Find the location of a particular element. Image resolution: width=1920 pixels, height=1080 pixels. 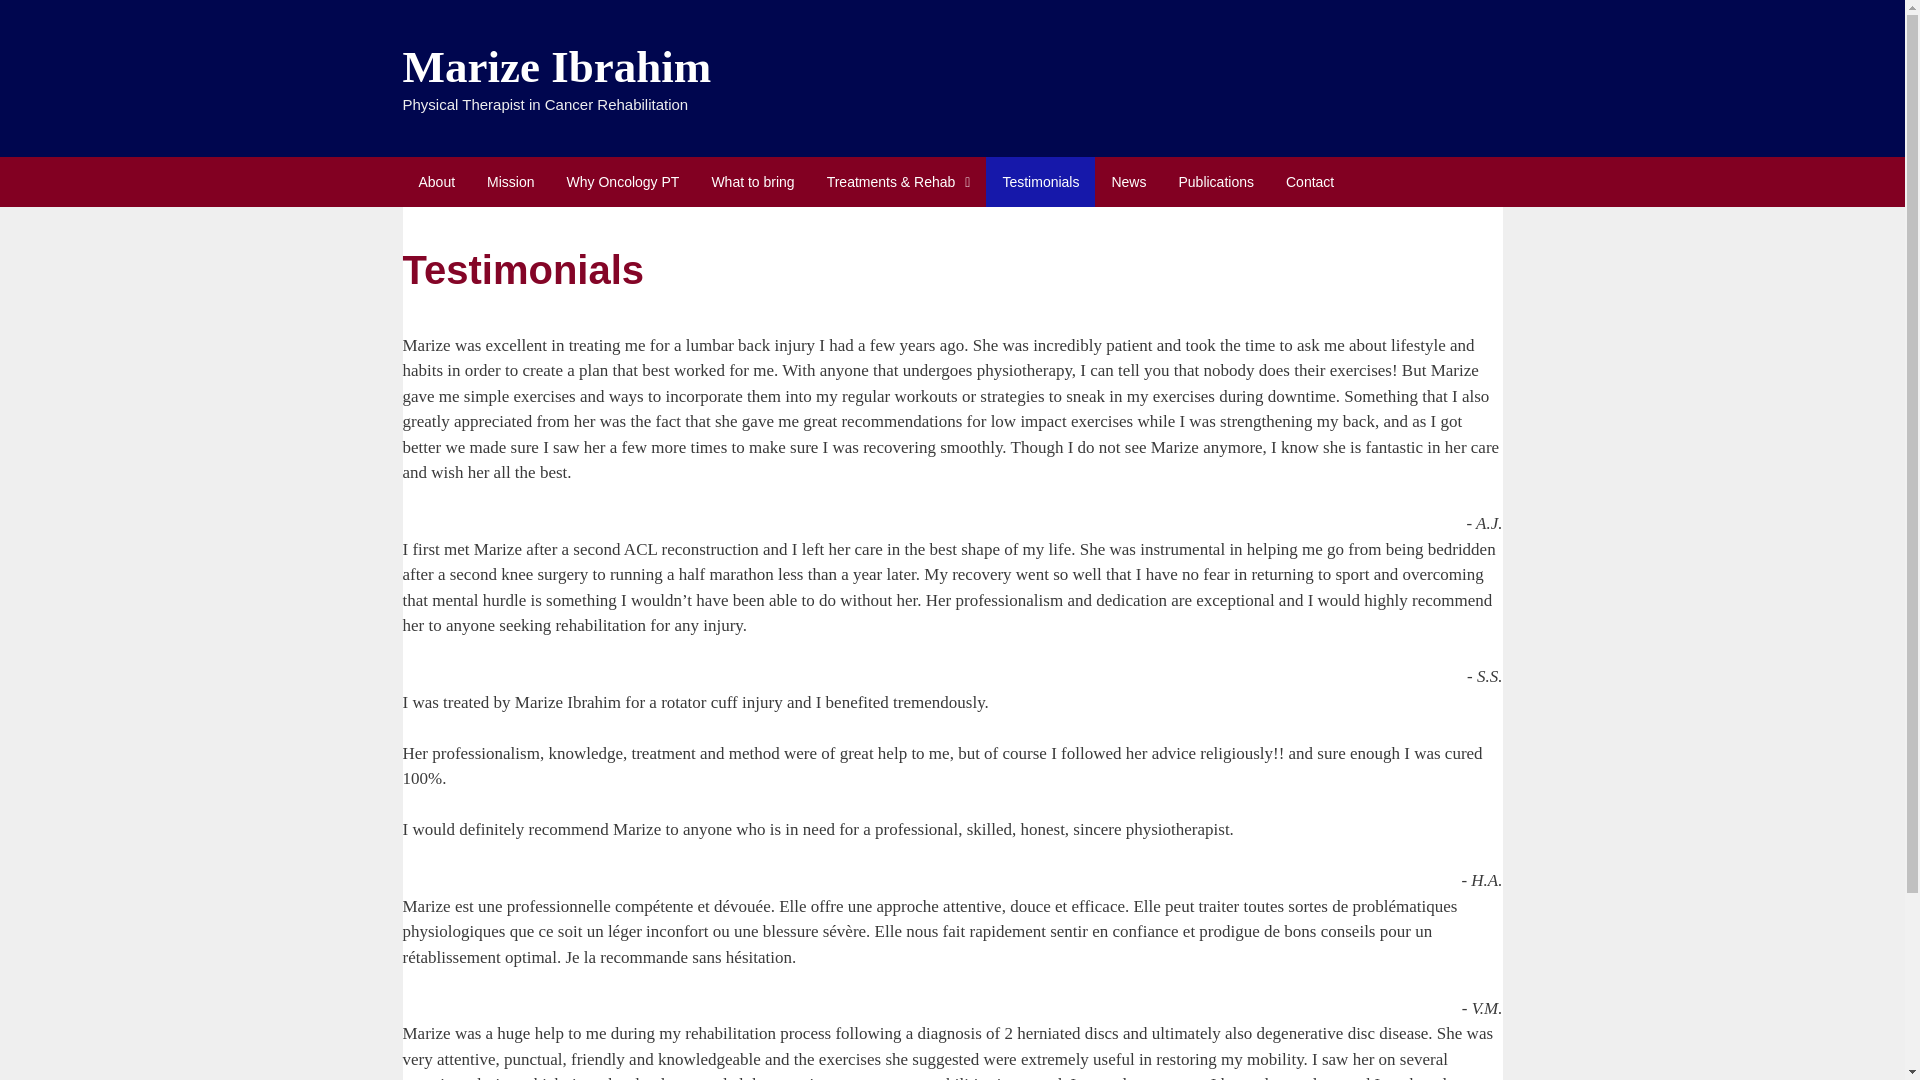

Marize Ibrahim is located at coordinates (556, 66).